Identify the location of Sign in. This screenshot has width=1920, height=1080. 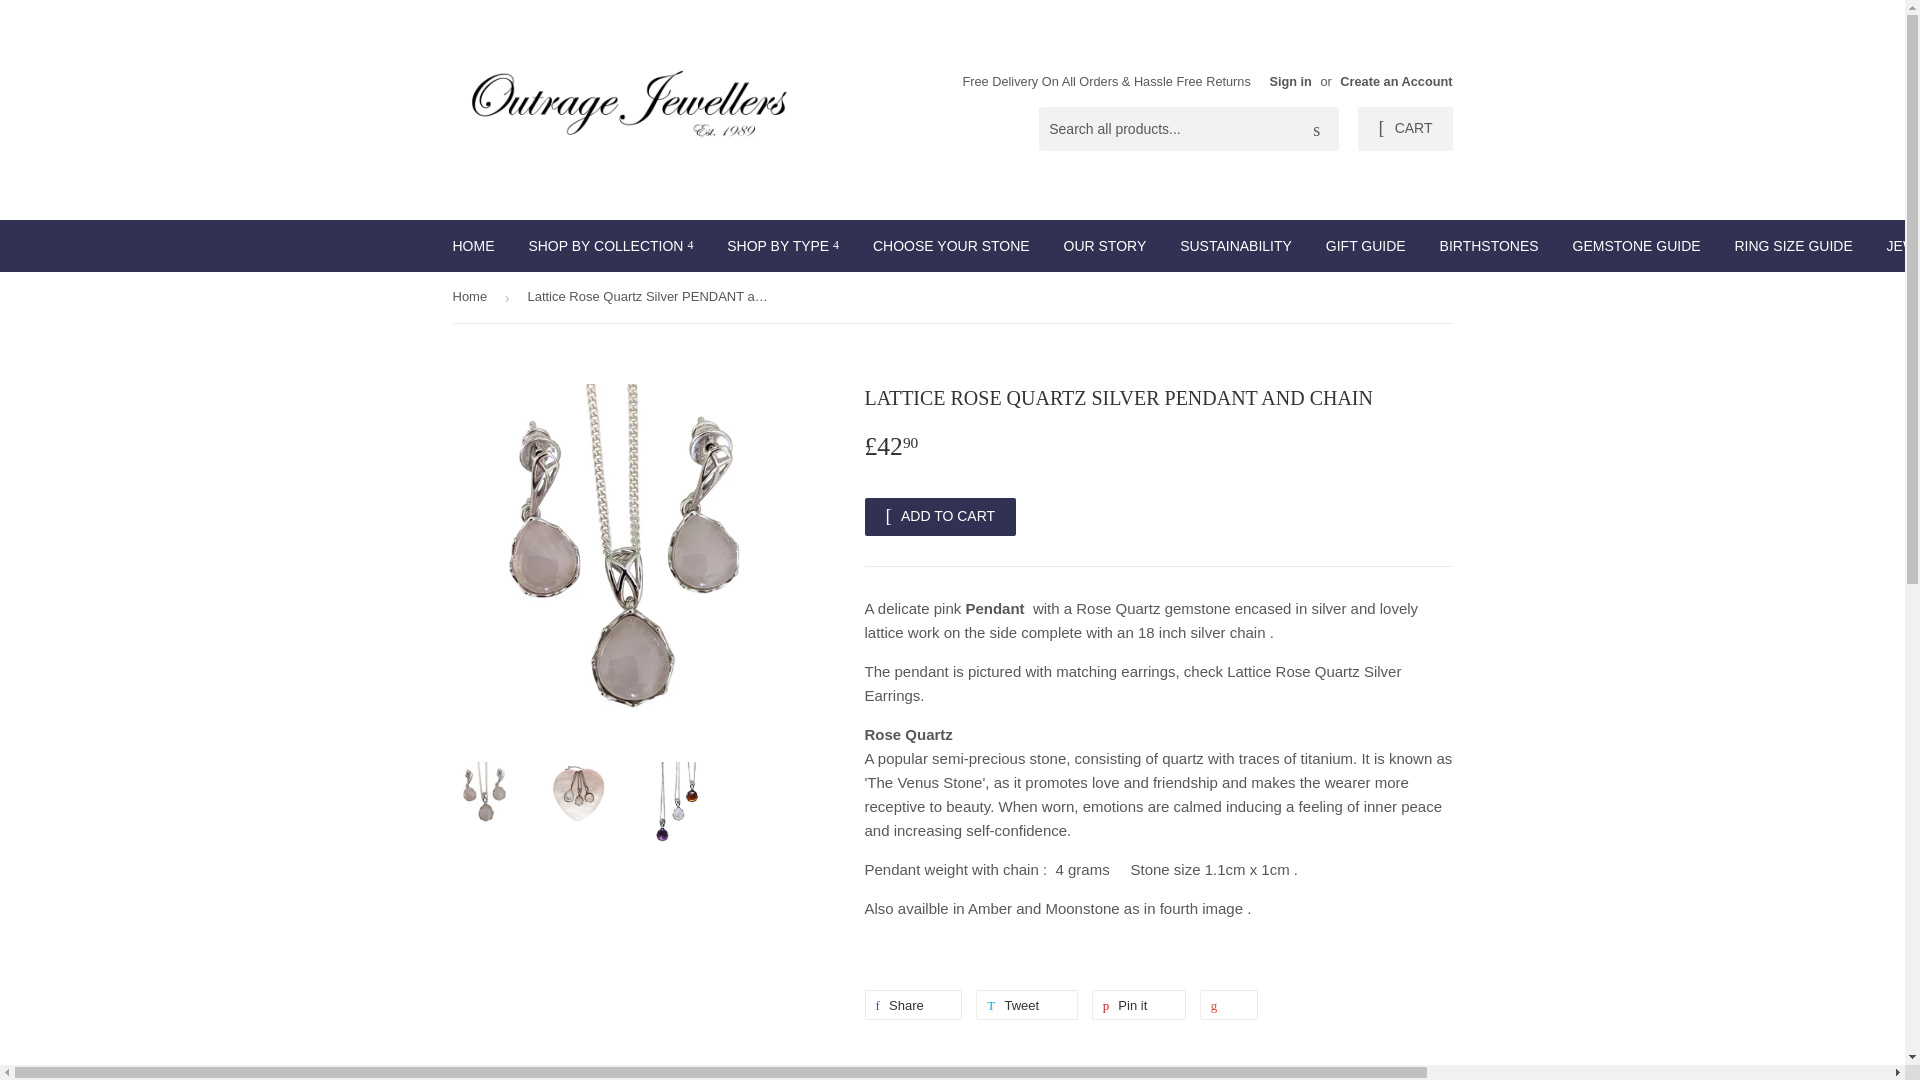
(1290, 81).